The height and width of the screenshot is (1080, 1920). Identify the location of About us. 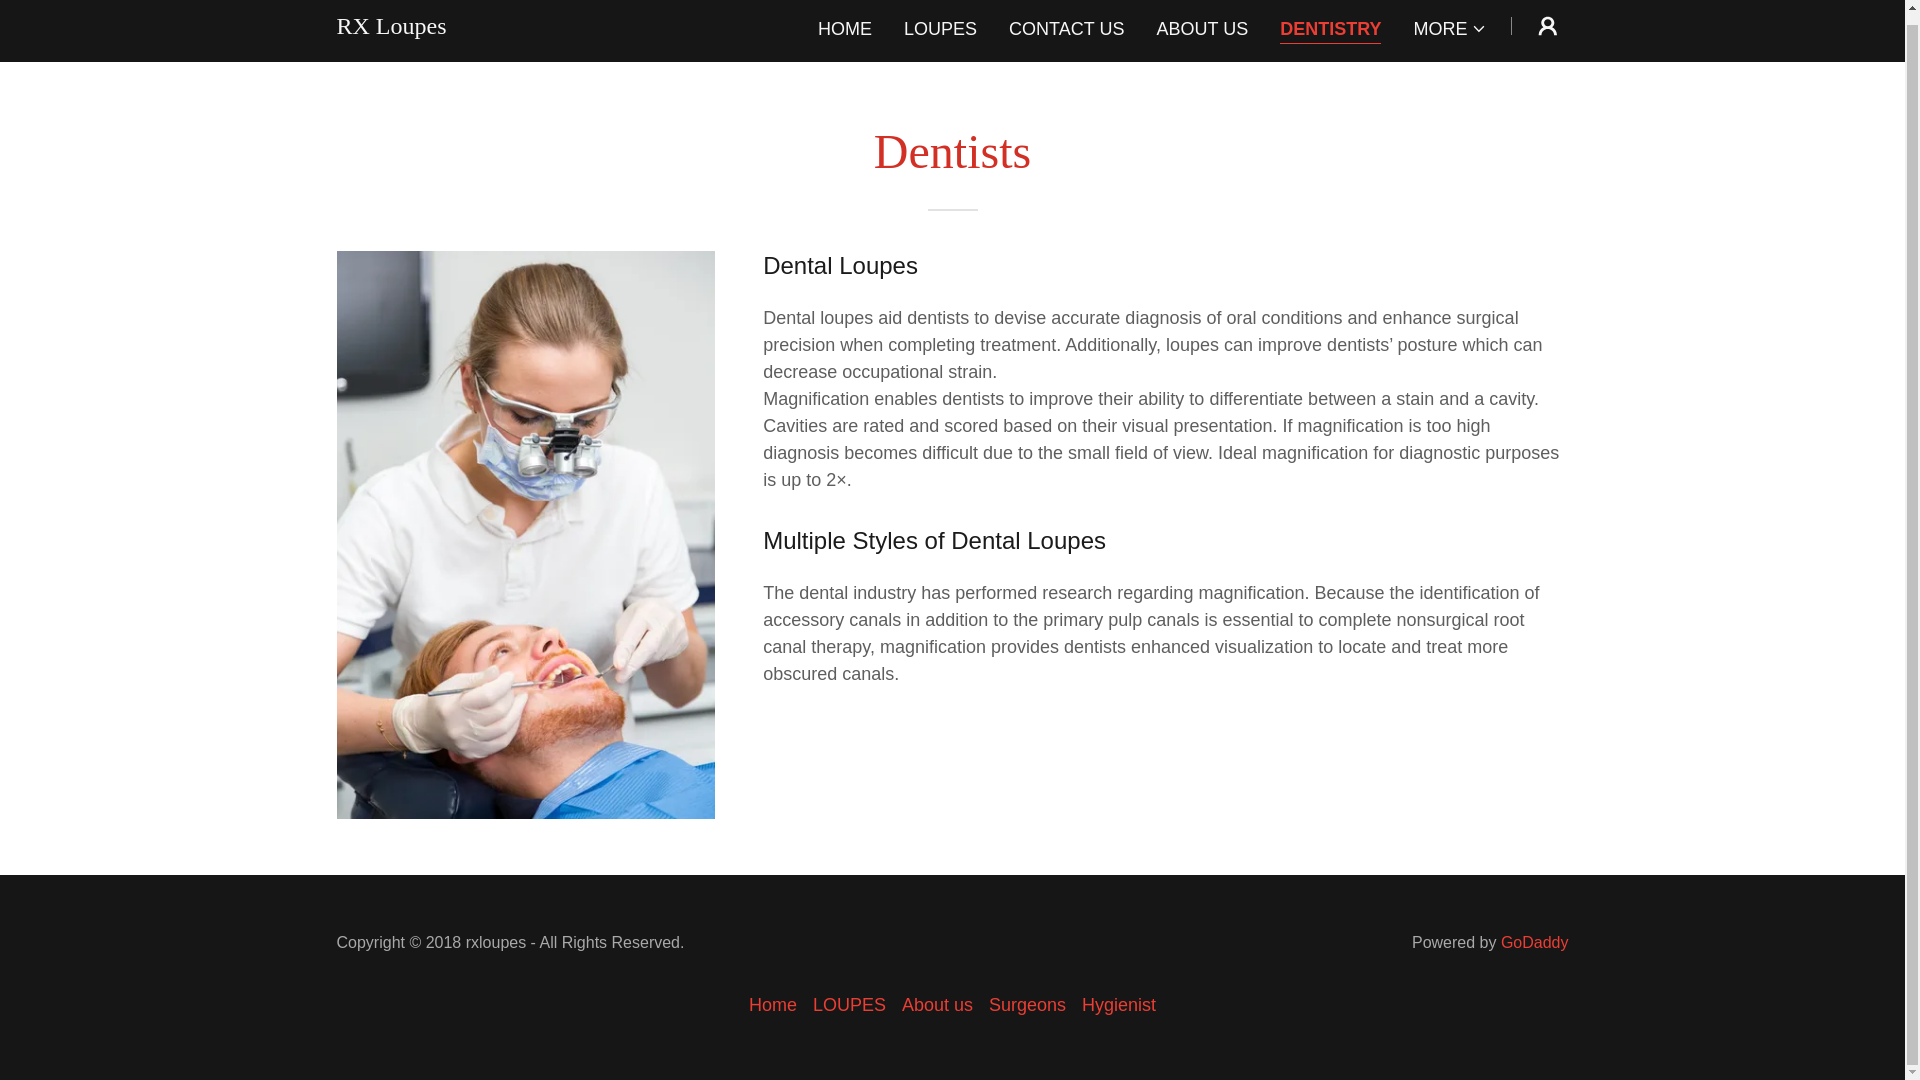
(938, 1005).